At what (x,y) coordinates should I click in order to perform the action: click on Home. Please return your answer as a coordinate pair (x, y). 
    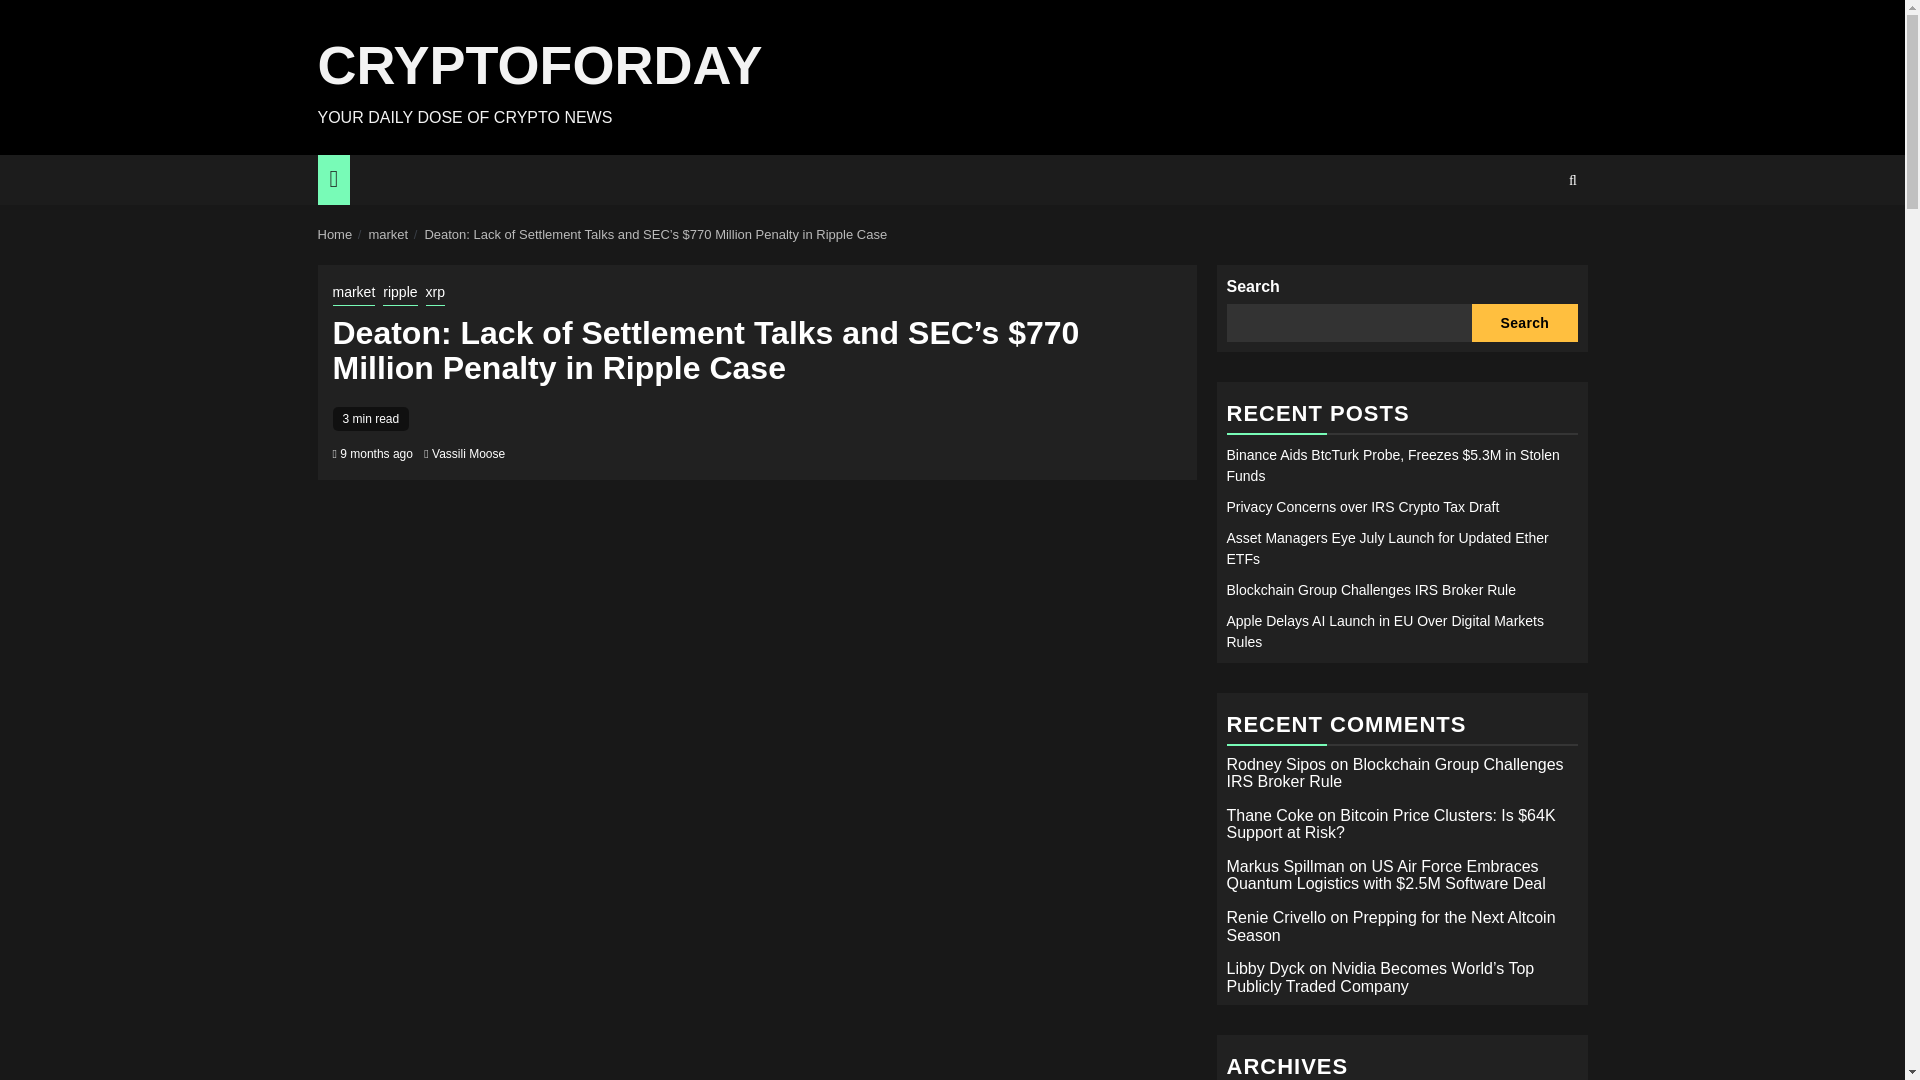
    Looking at the image, I should click on (336, 234).